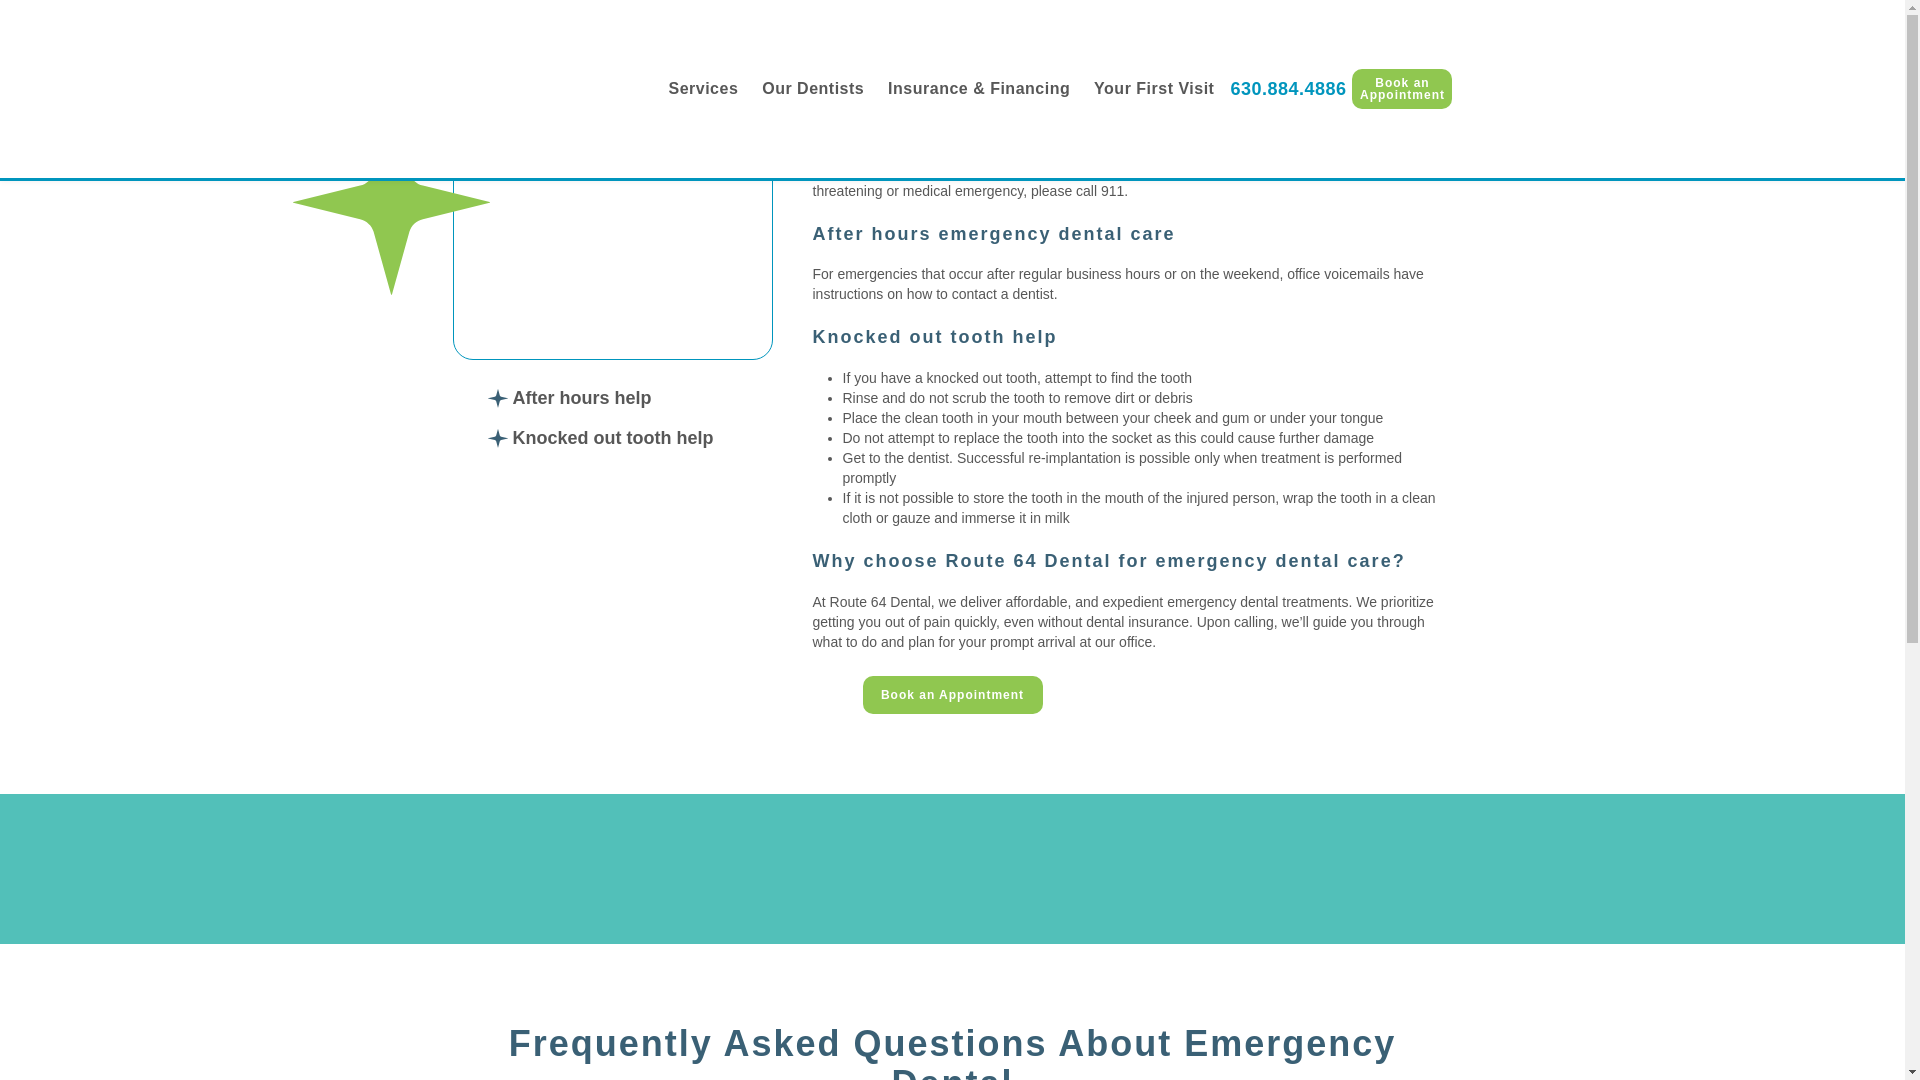 The width and height of the screenshot is (1920, 1080). Describe the element at coordinates (1401, 89) in the screenshot. I see `Book an Appointment` at that location.